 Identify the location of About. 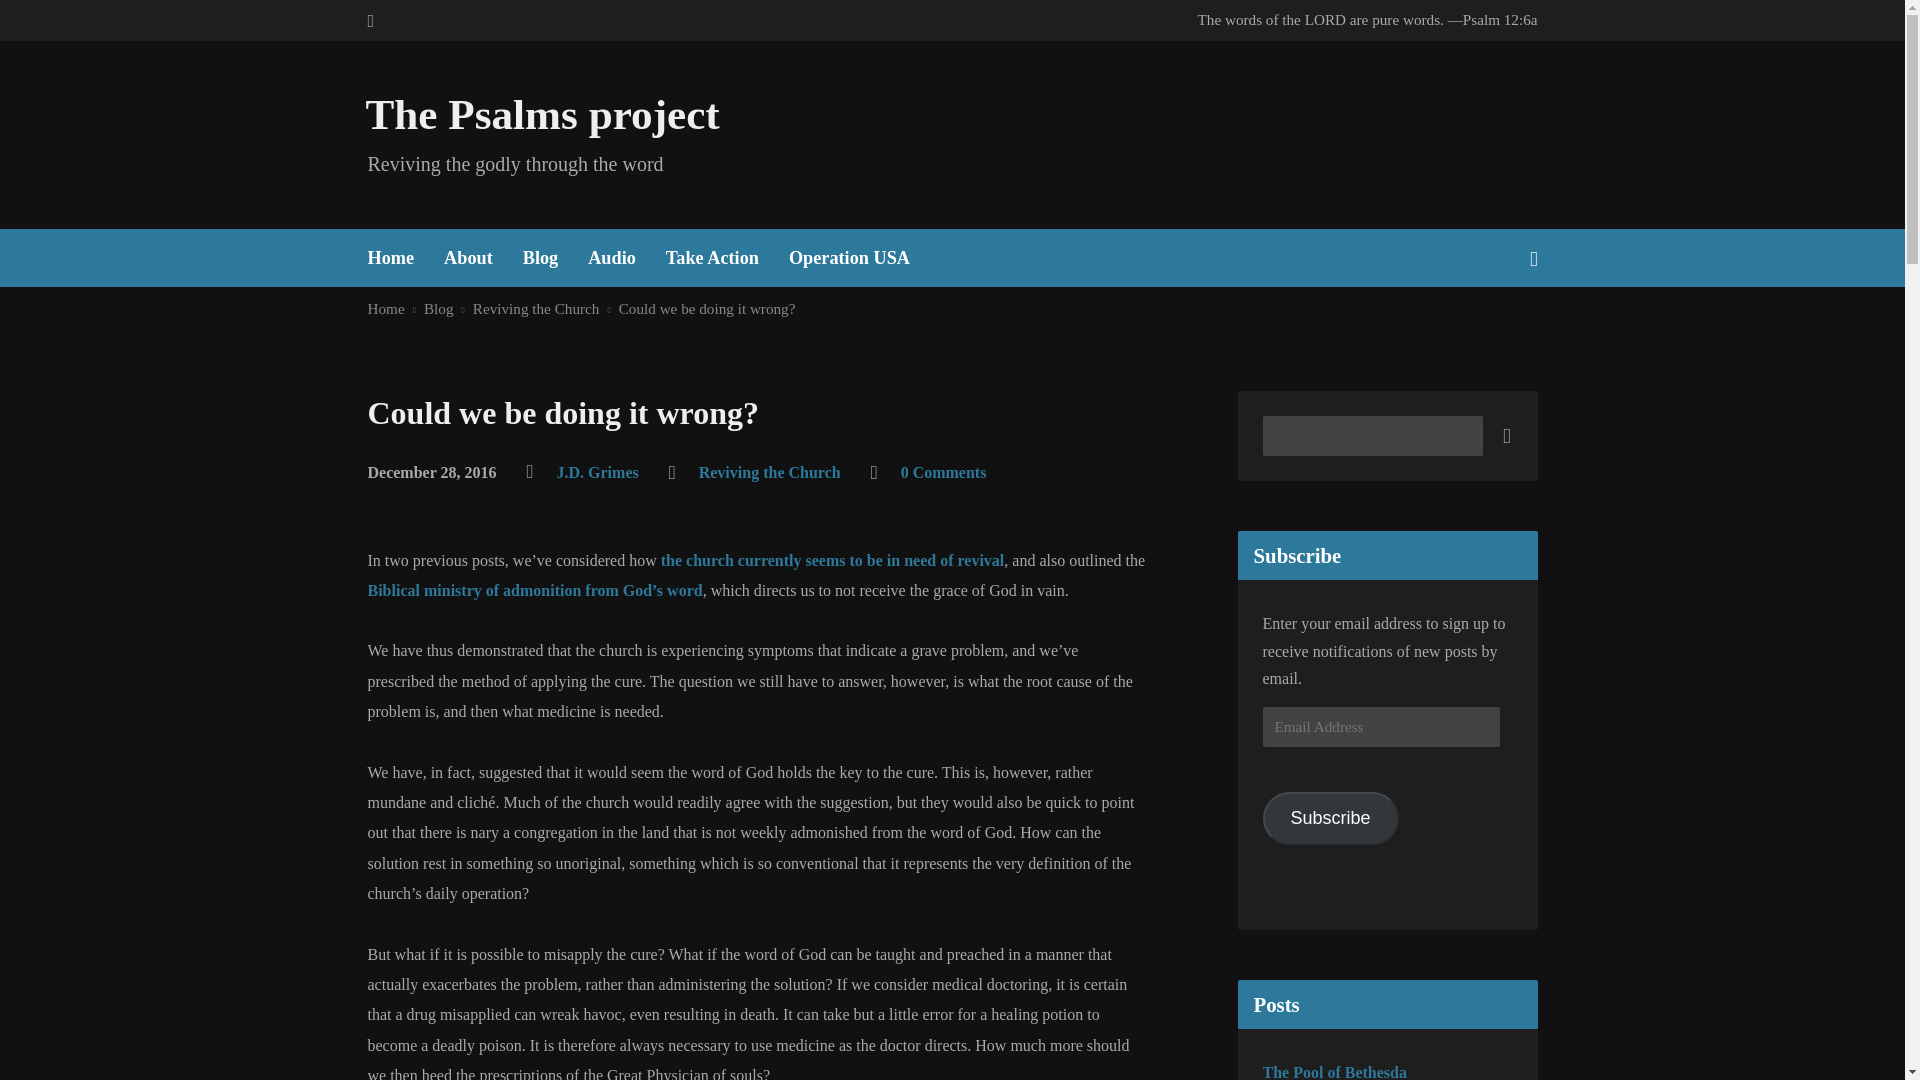
(468, 258).